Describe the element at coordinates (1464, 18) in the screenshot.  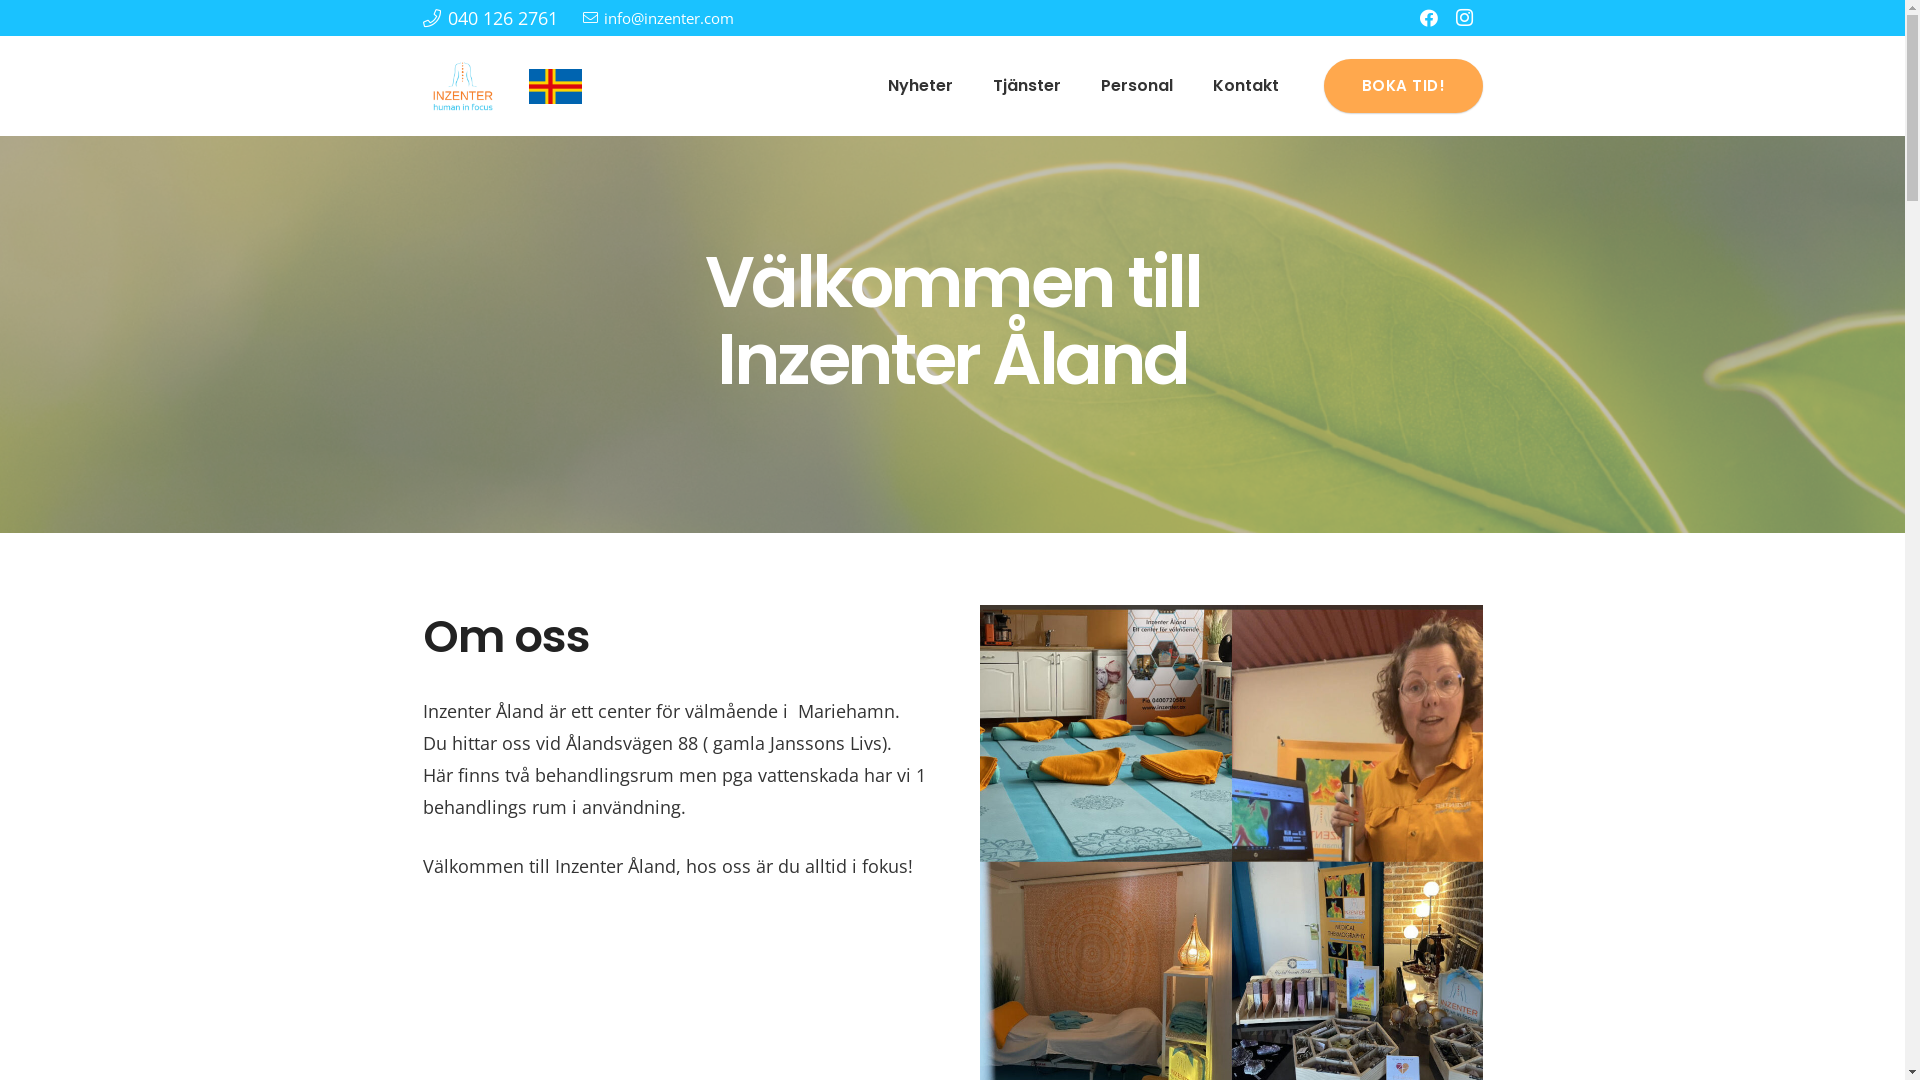
I see `Instagram` at that location.